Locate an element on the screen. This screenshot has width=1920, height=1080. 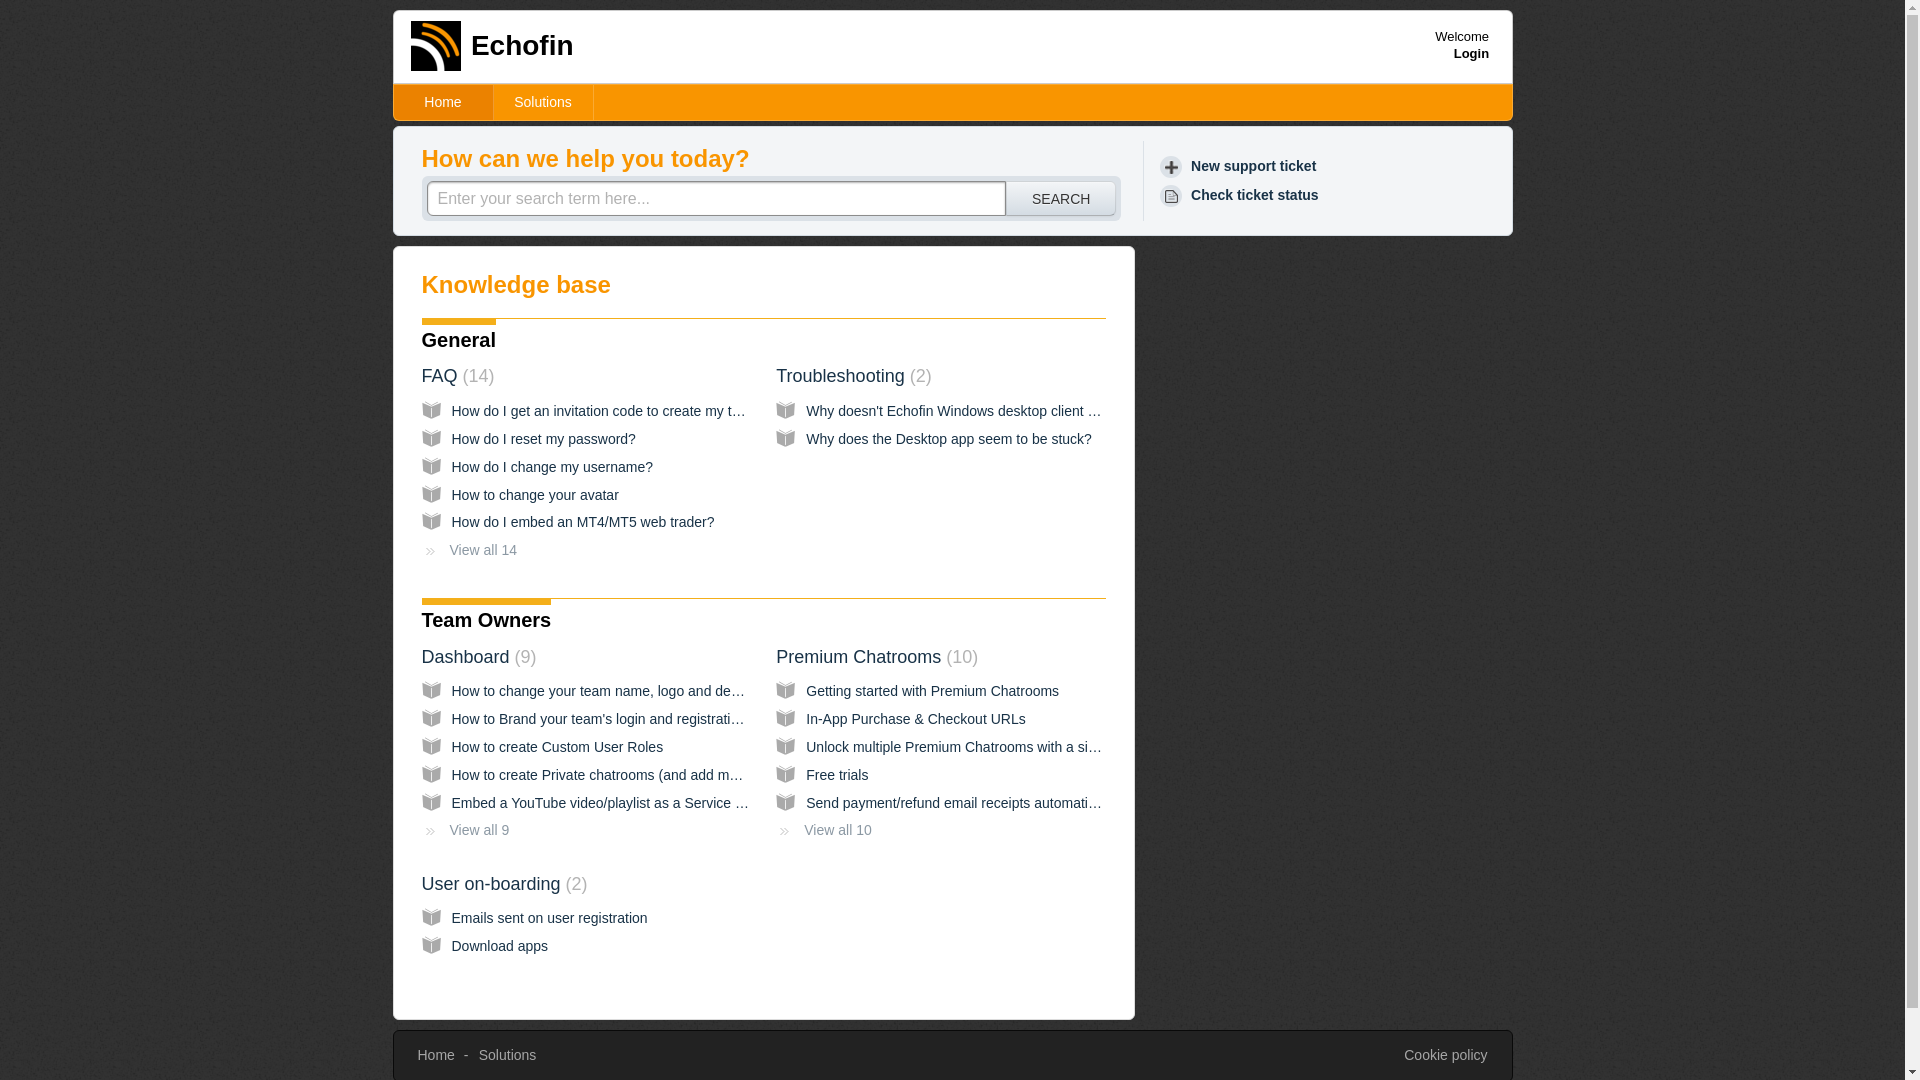
How to Brand your team's login and registration page is located at coordinates (616, 718).